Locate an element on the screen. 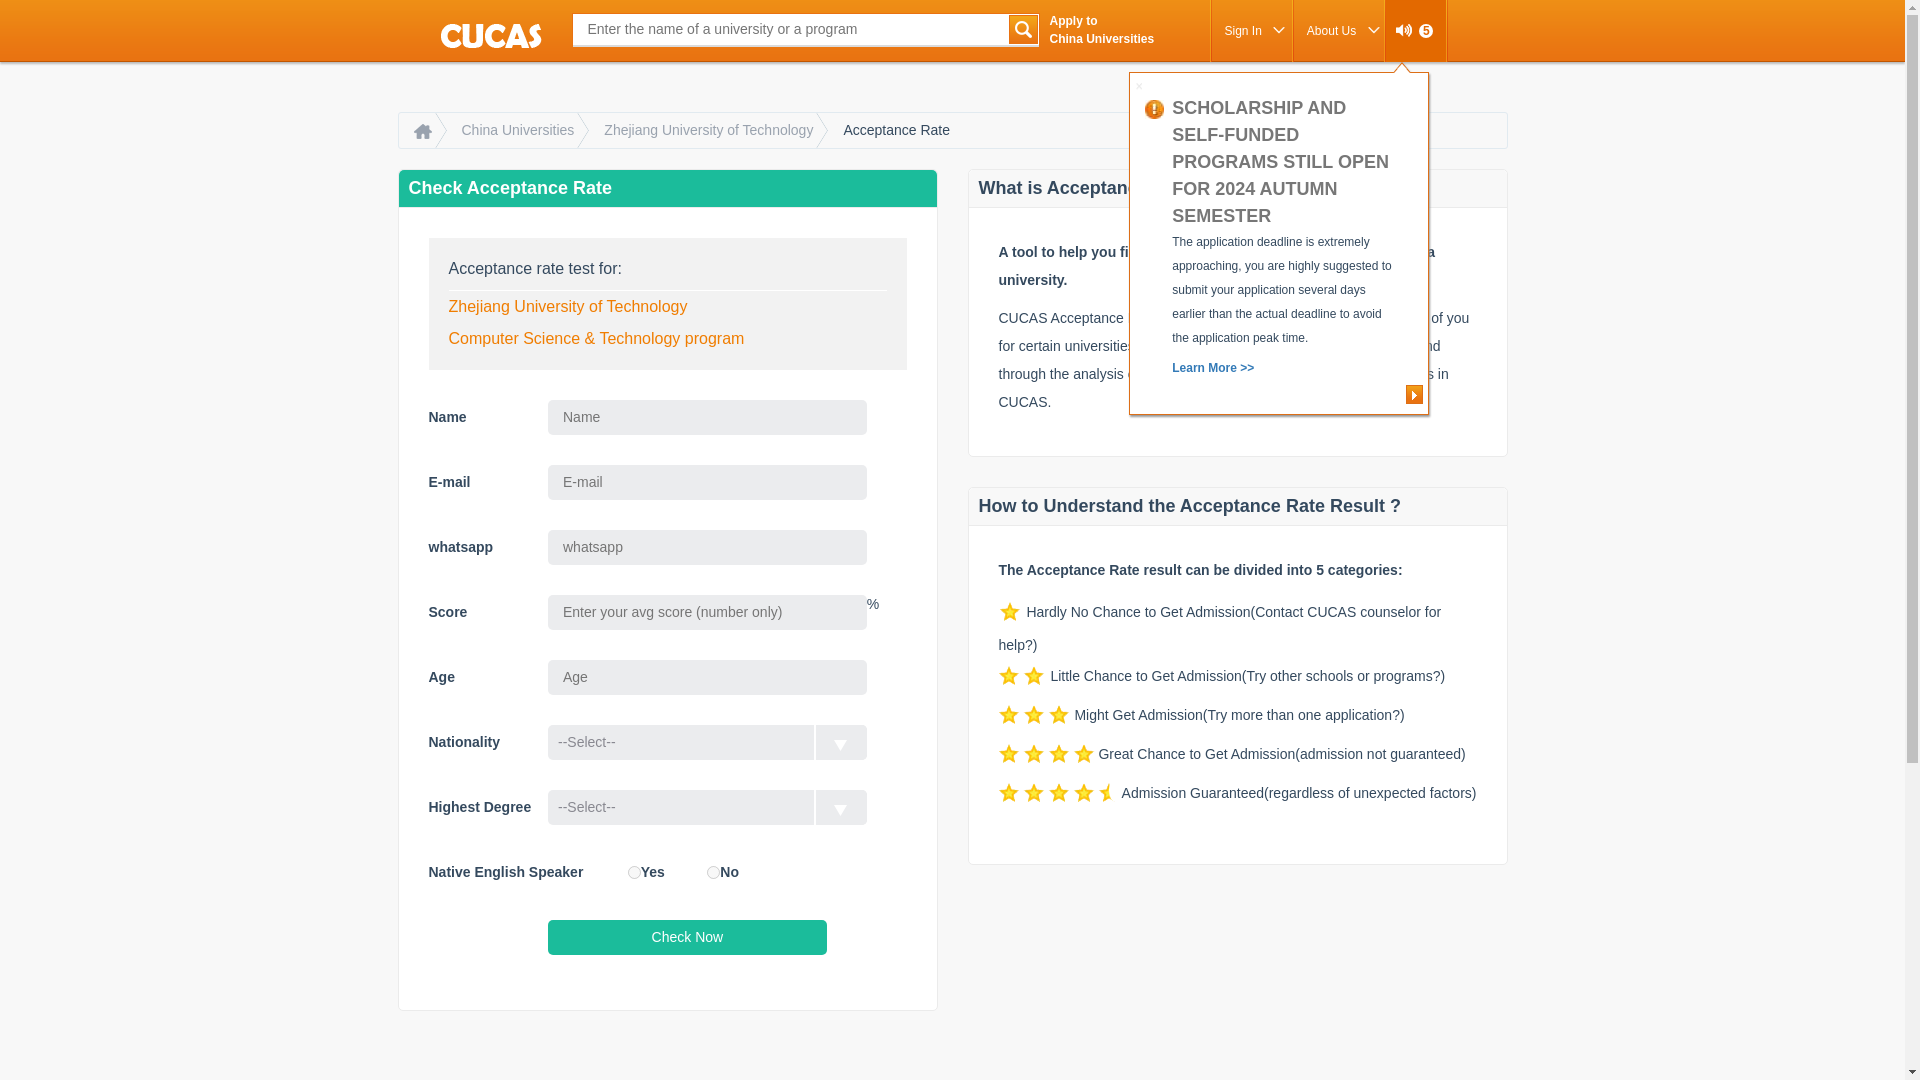 The width and height of the screenshot is (1920, 1080). Acceptance Rate is located at coordinates (896, 130).